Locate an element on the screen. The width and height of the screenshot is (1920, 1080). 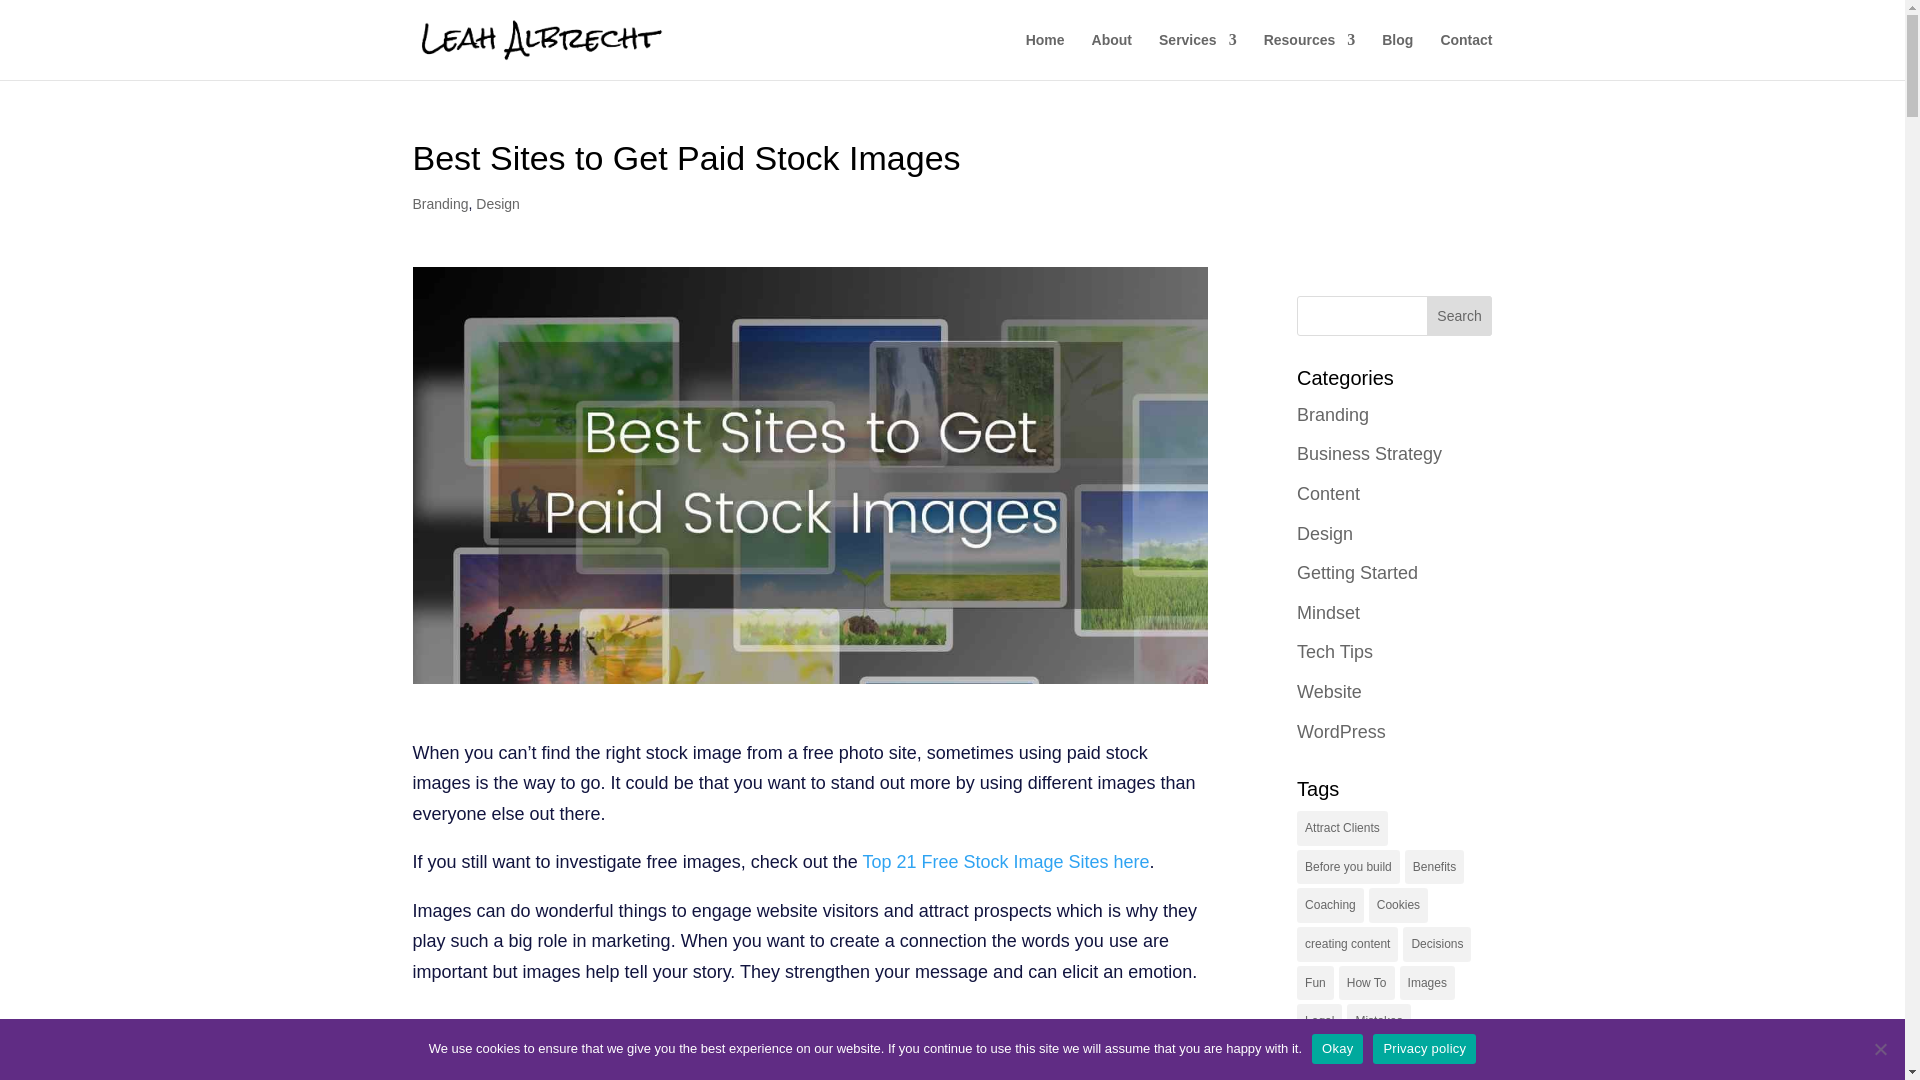
Branding is located at coordinates (440, 203).